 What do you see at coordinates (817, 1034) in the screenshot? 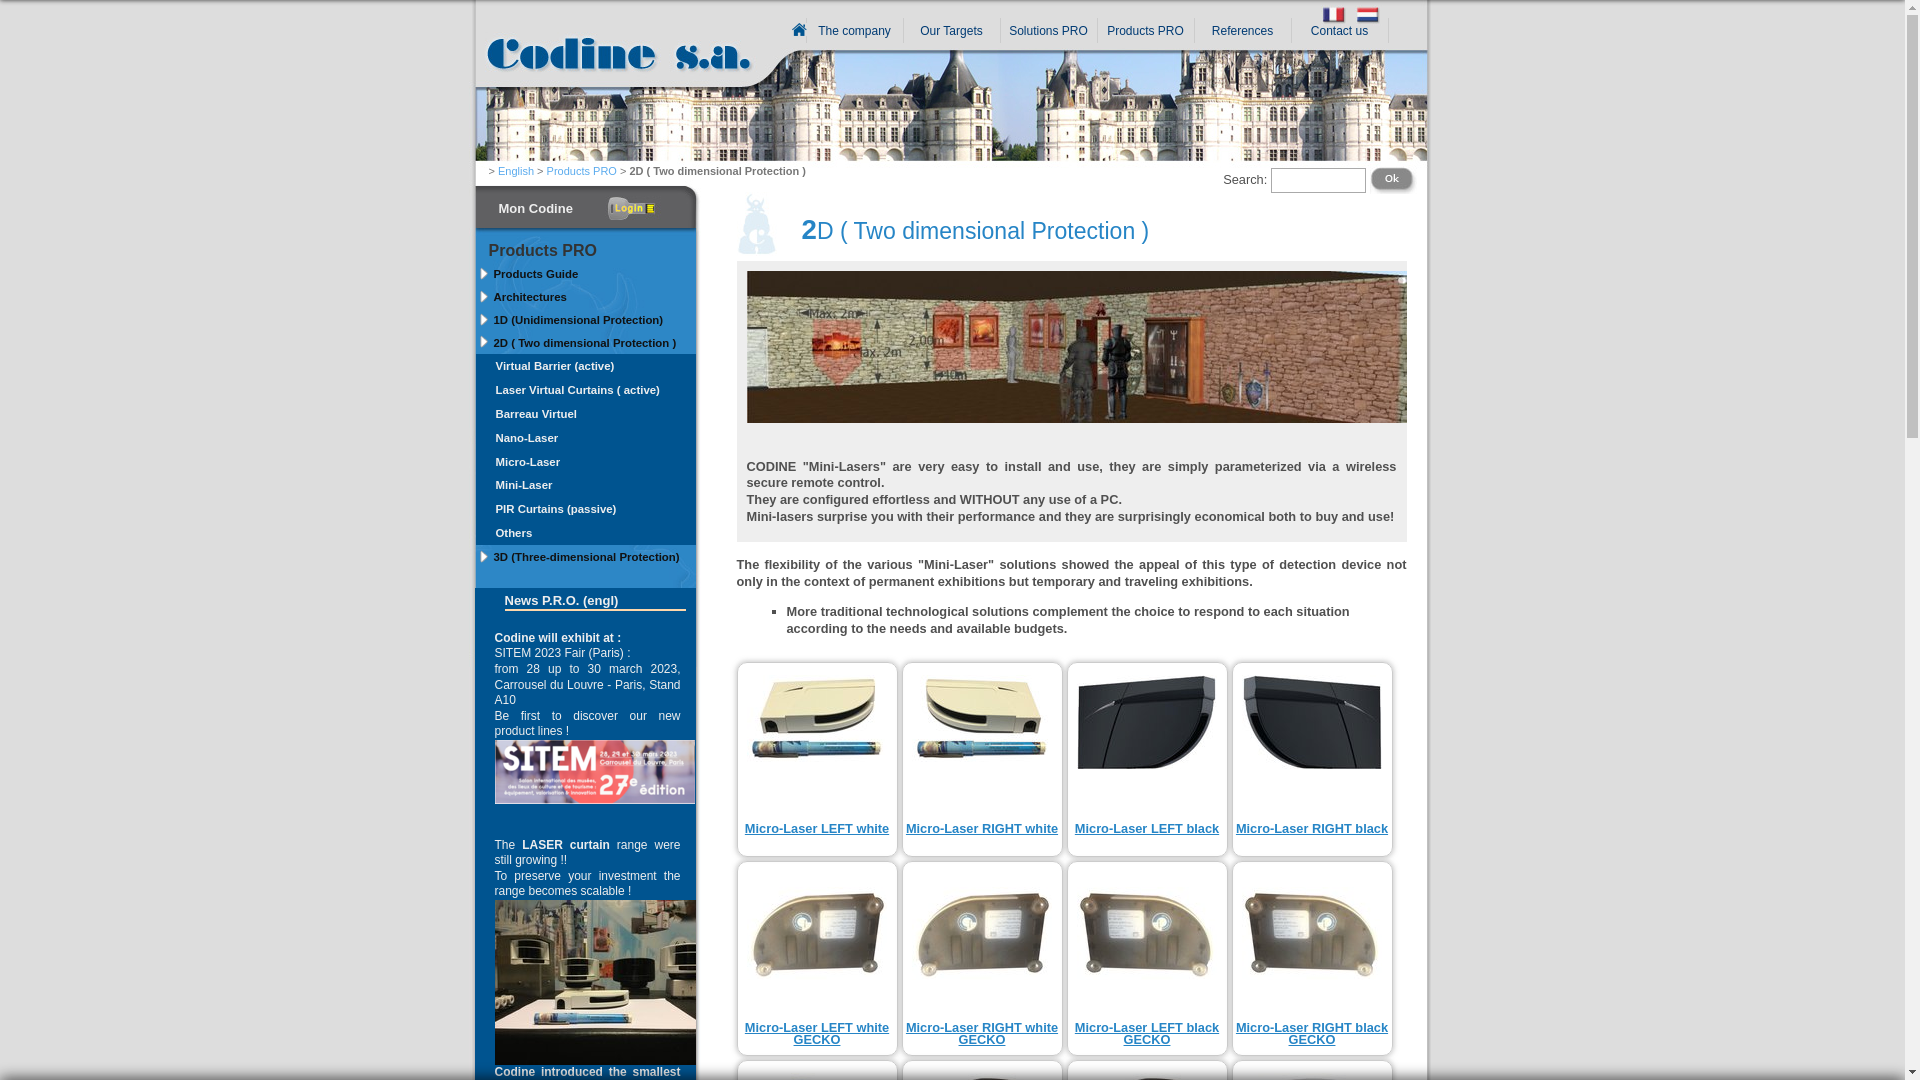
I see `Micro-Laser LEFT white GECKO` at bounding box center [817, 1034].